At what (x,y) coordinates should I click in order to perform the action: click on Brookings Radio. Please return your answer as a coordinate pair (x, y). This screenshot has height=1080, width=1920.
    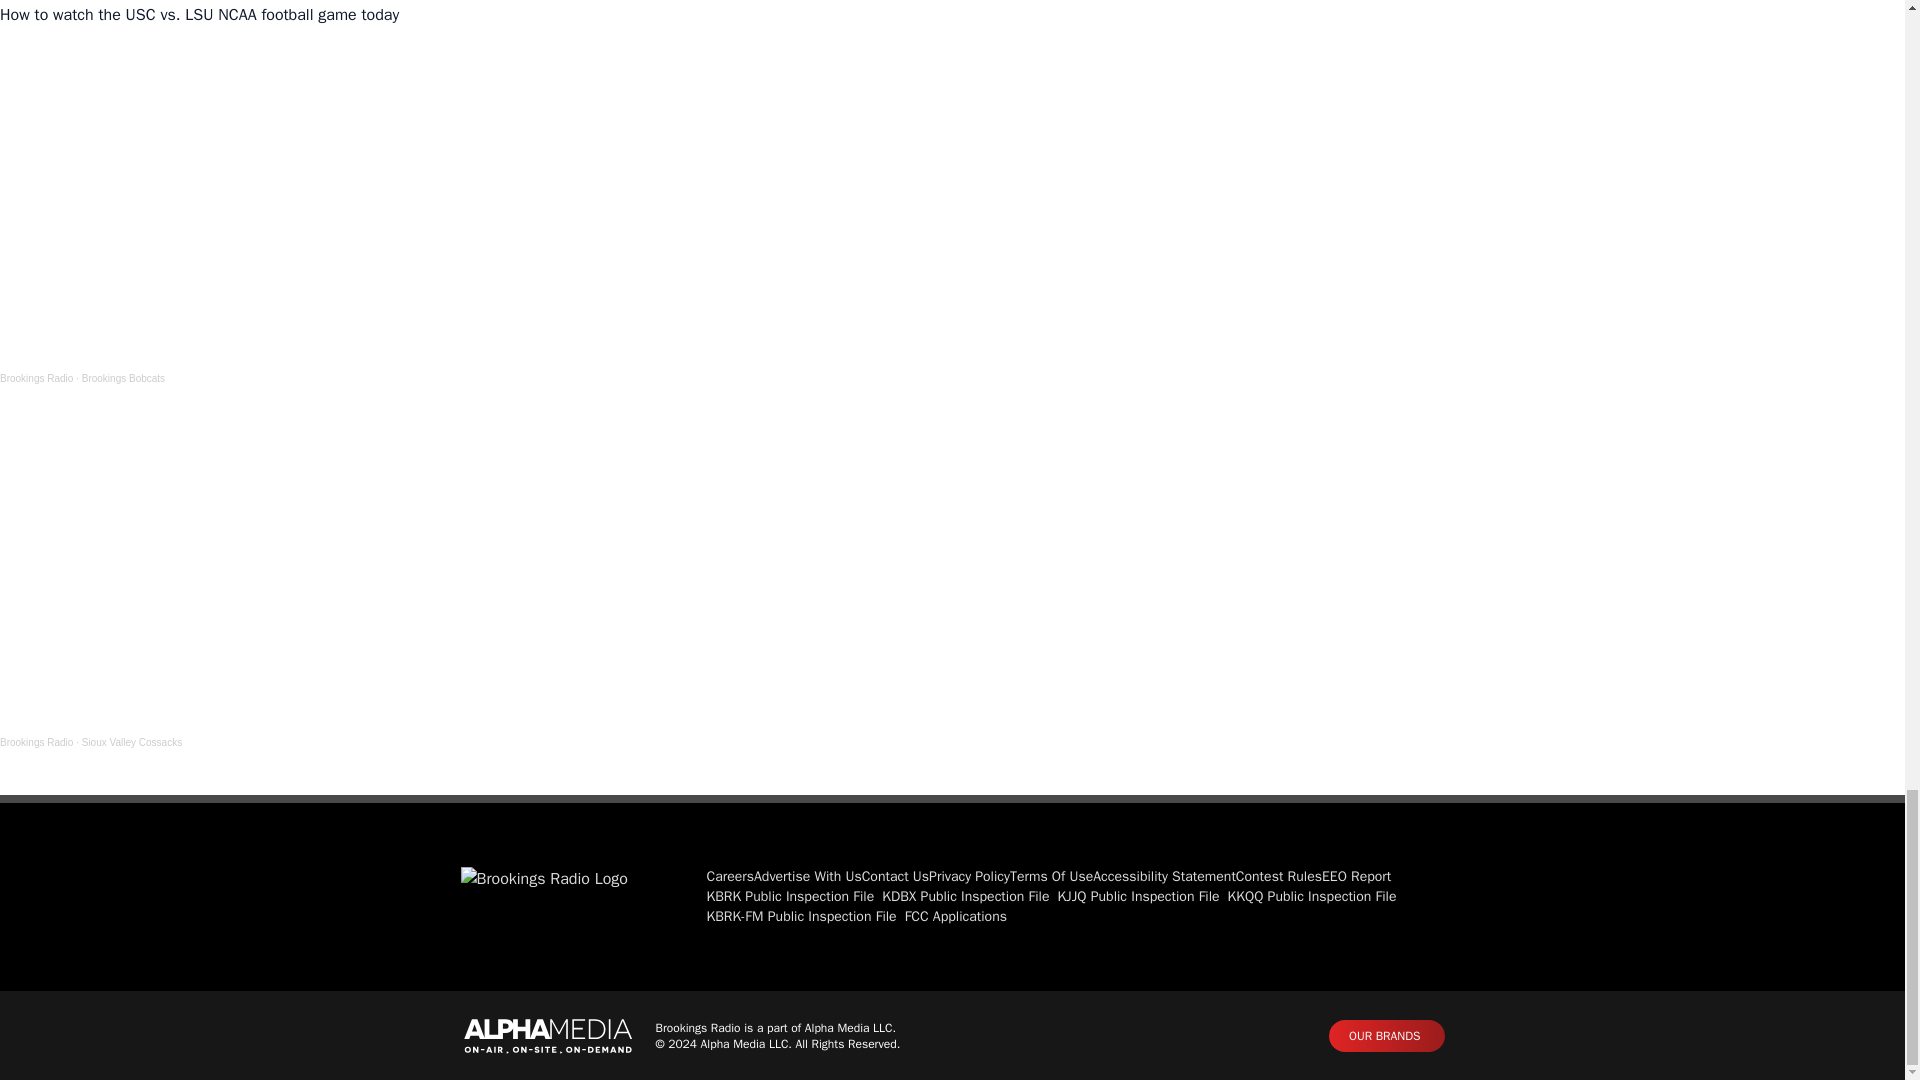
    Looking at the image, I should click on (36, 378).